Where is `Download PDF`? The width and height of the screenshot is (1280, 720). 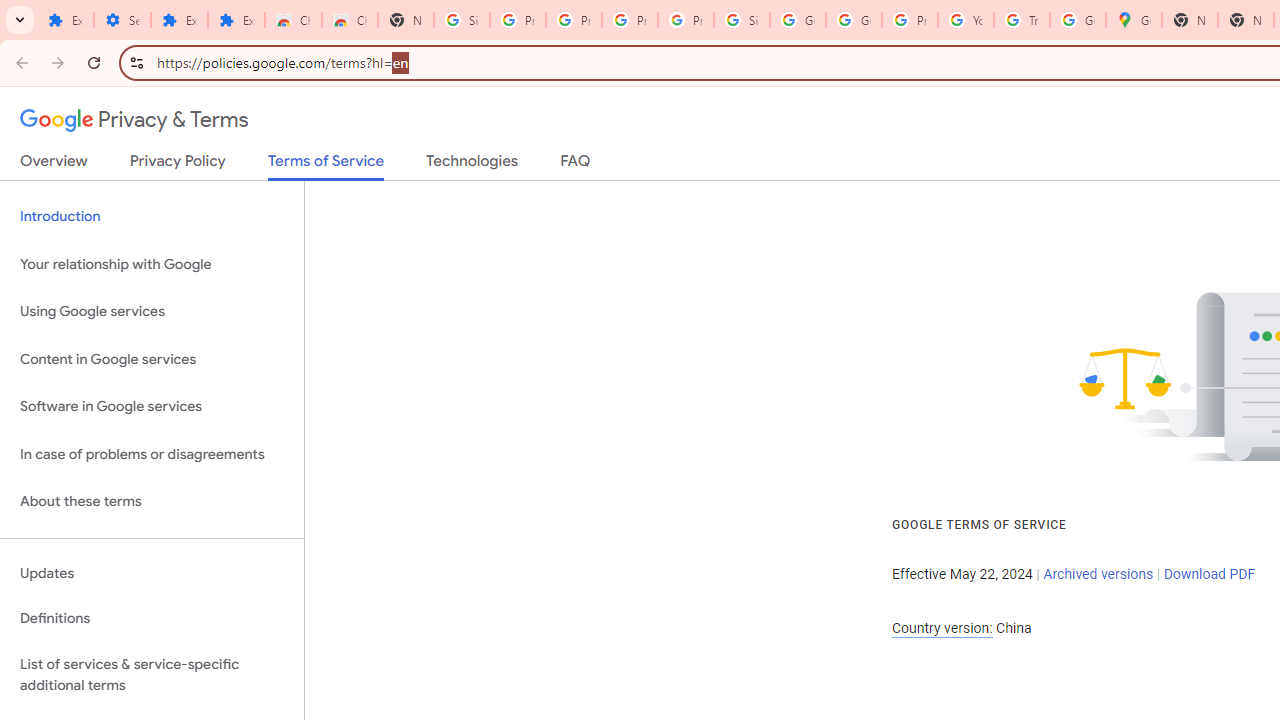
Download PDF is located at coordinates (1209, 574).